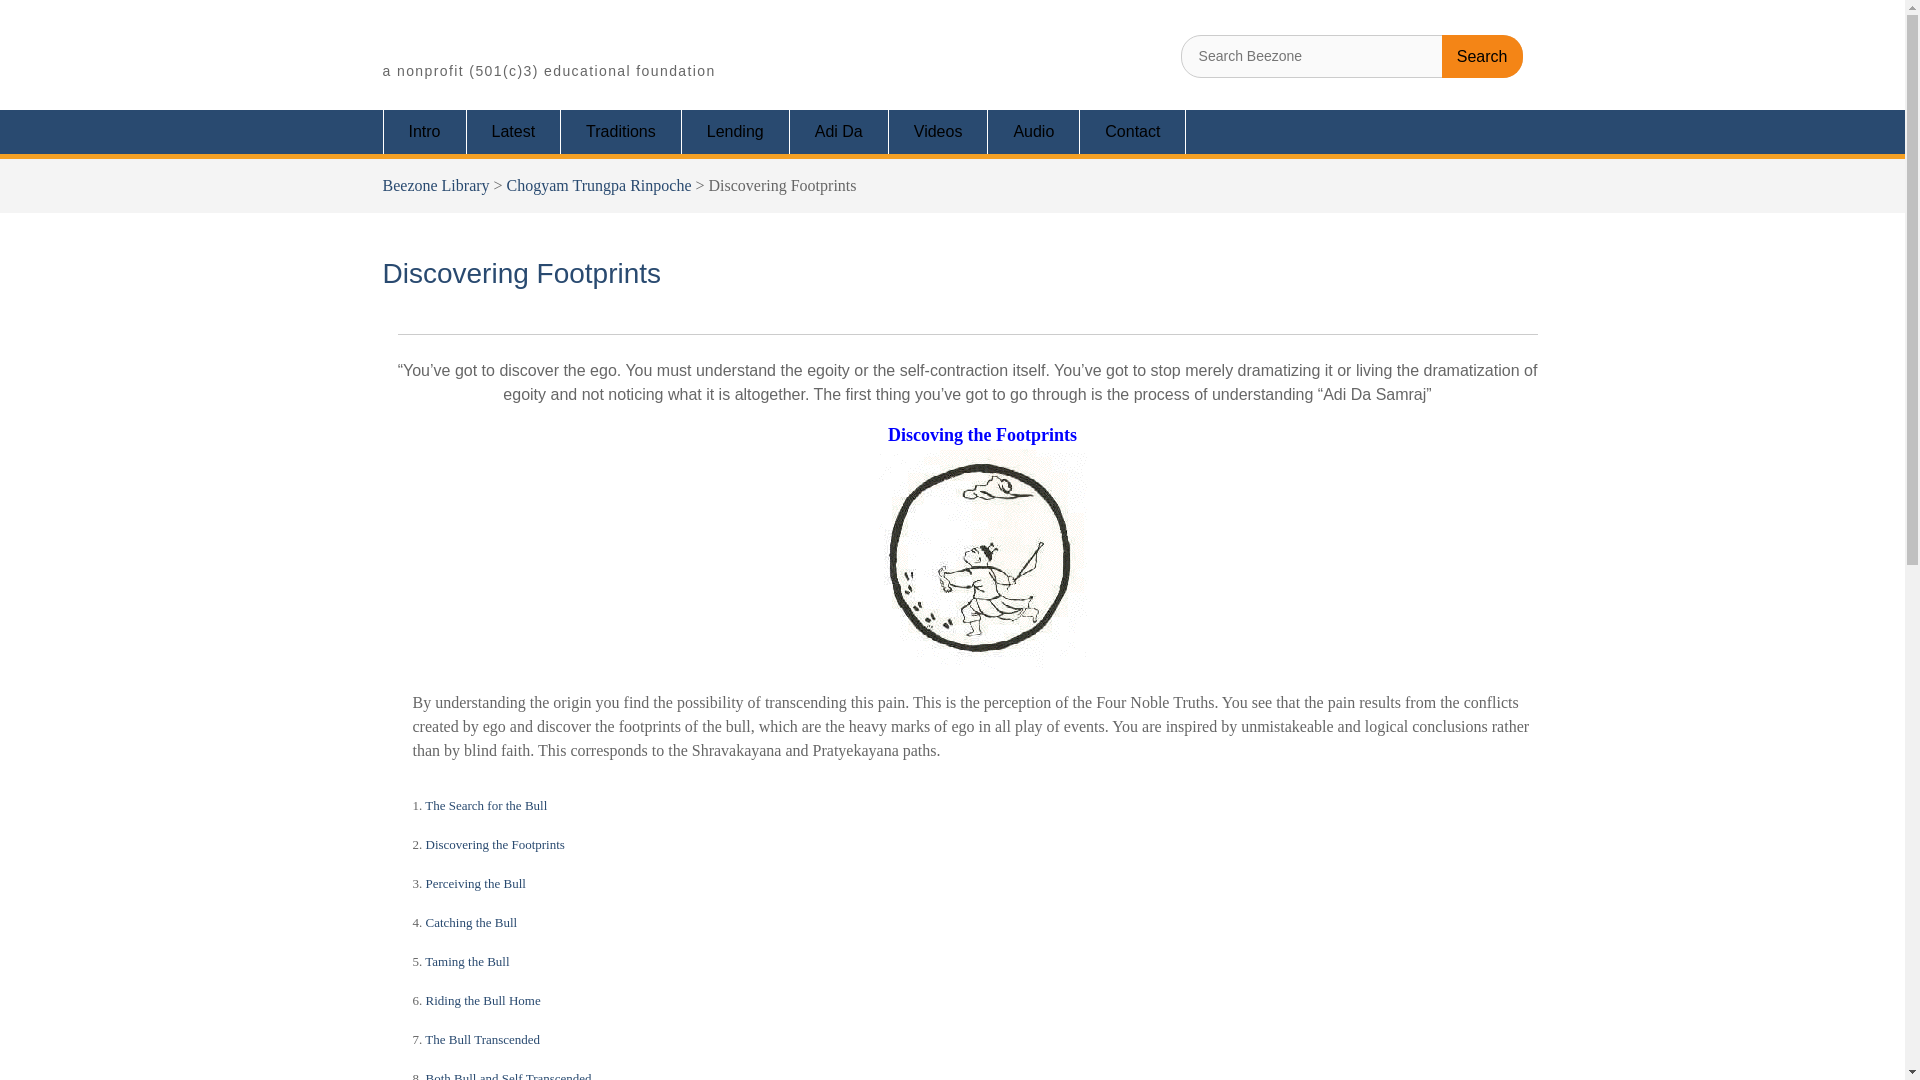 This screenshot has width=1920, height=1080. I want to click on Chogyam Trungpa Rinpoche, so click(938, 132).